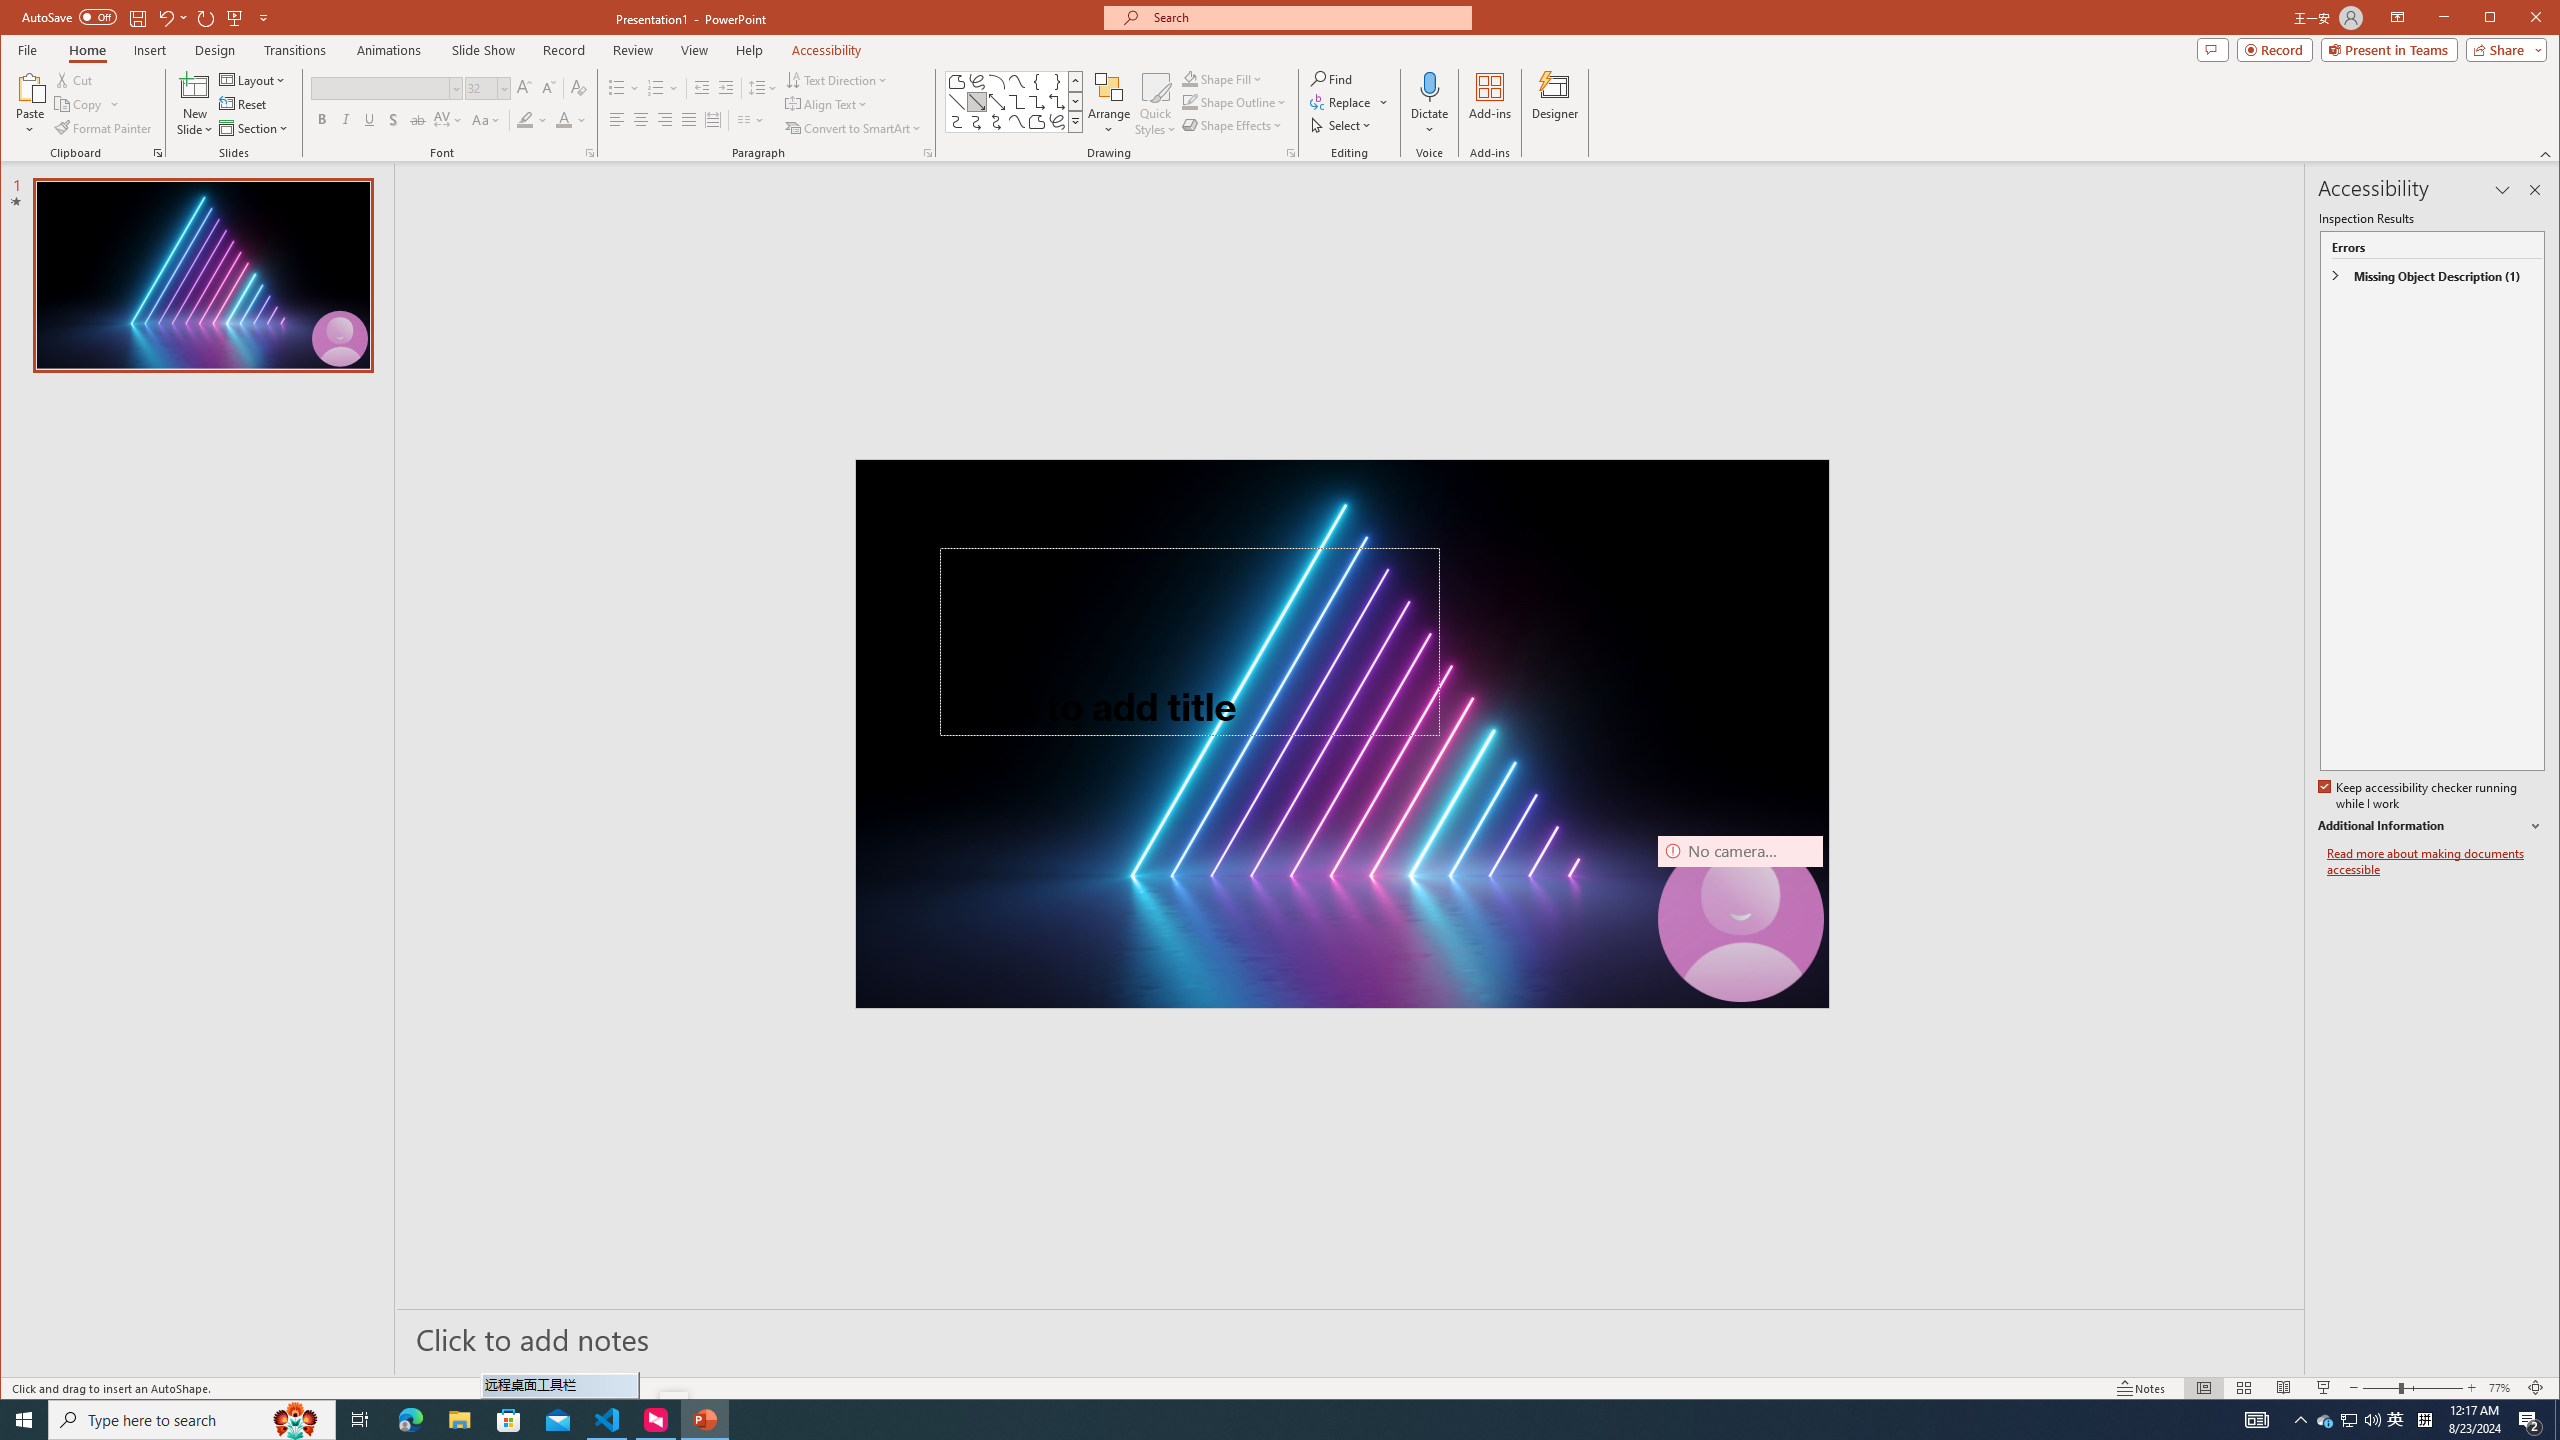  Describe the element at coordinates (957, 122) in the screenshot. I see `Connector: Curved` at that location.